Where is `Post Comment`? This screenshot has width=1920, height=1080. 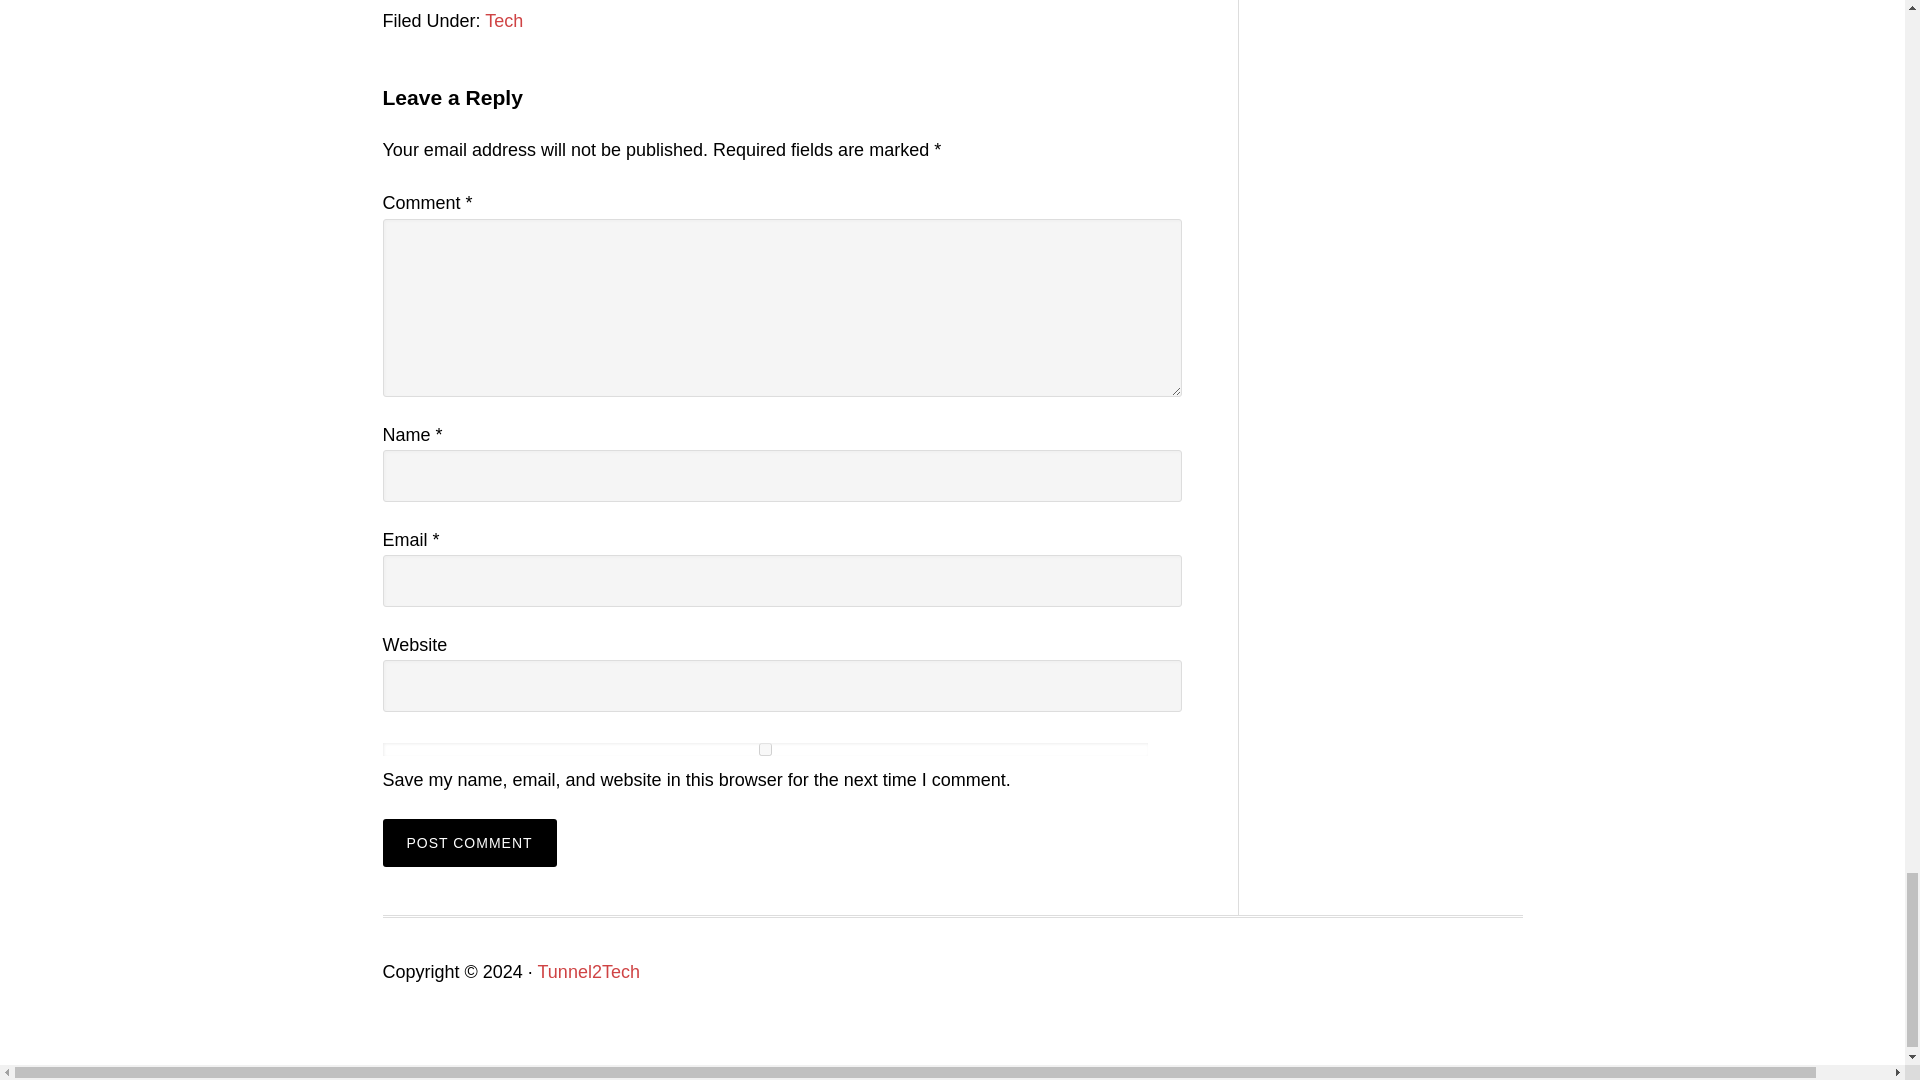
Post Comment is located at coordinates (469, 842).